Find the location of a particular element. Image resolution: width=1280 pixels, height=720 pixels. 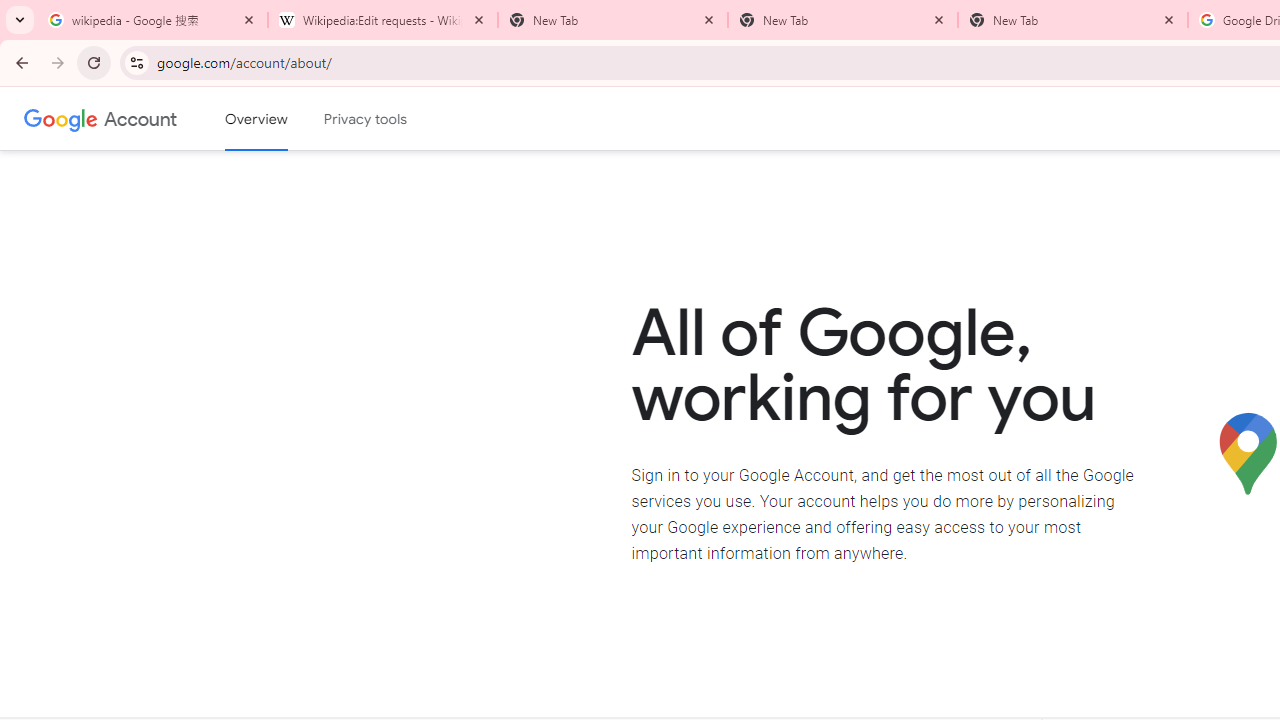

Google logo is located at coordinates (61, 118).